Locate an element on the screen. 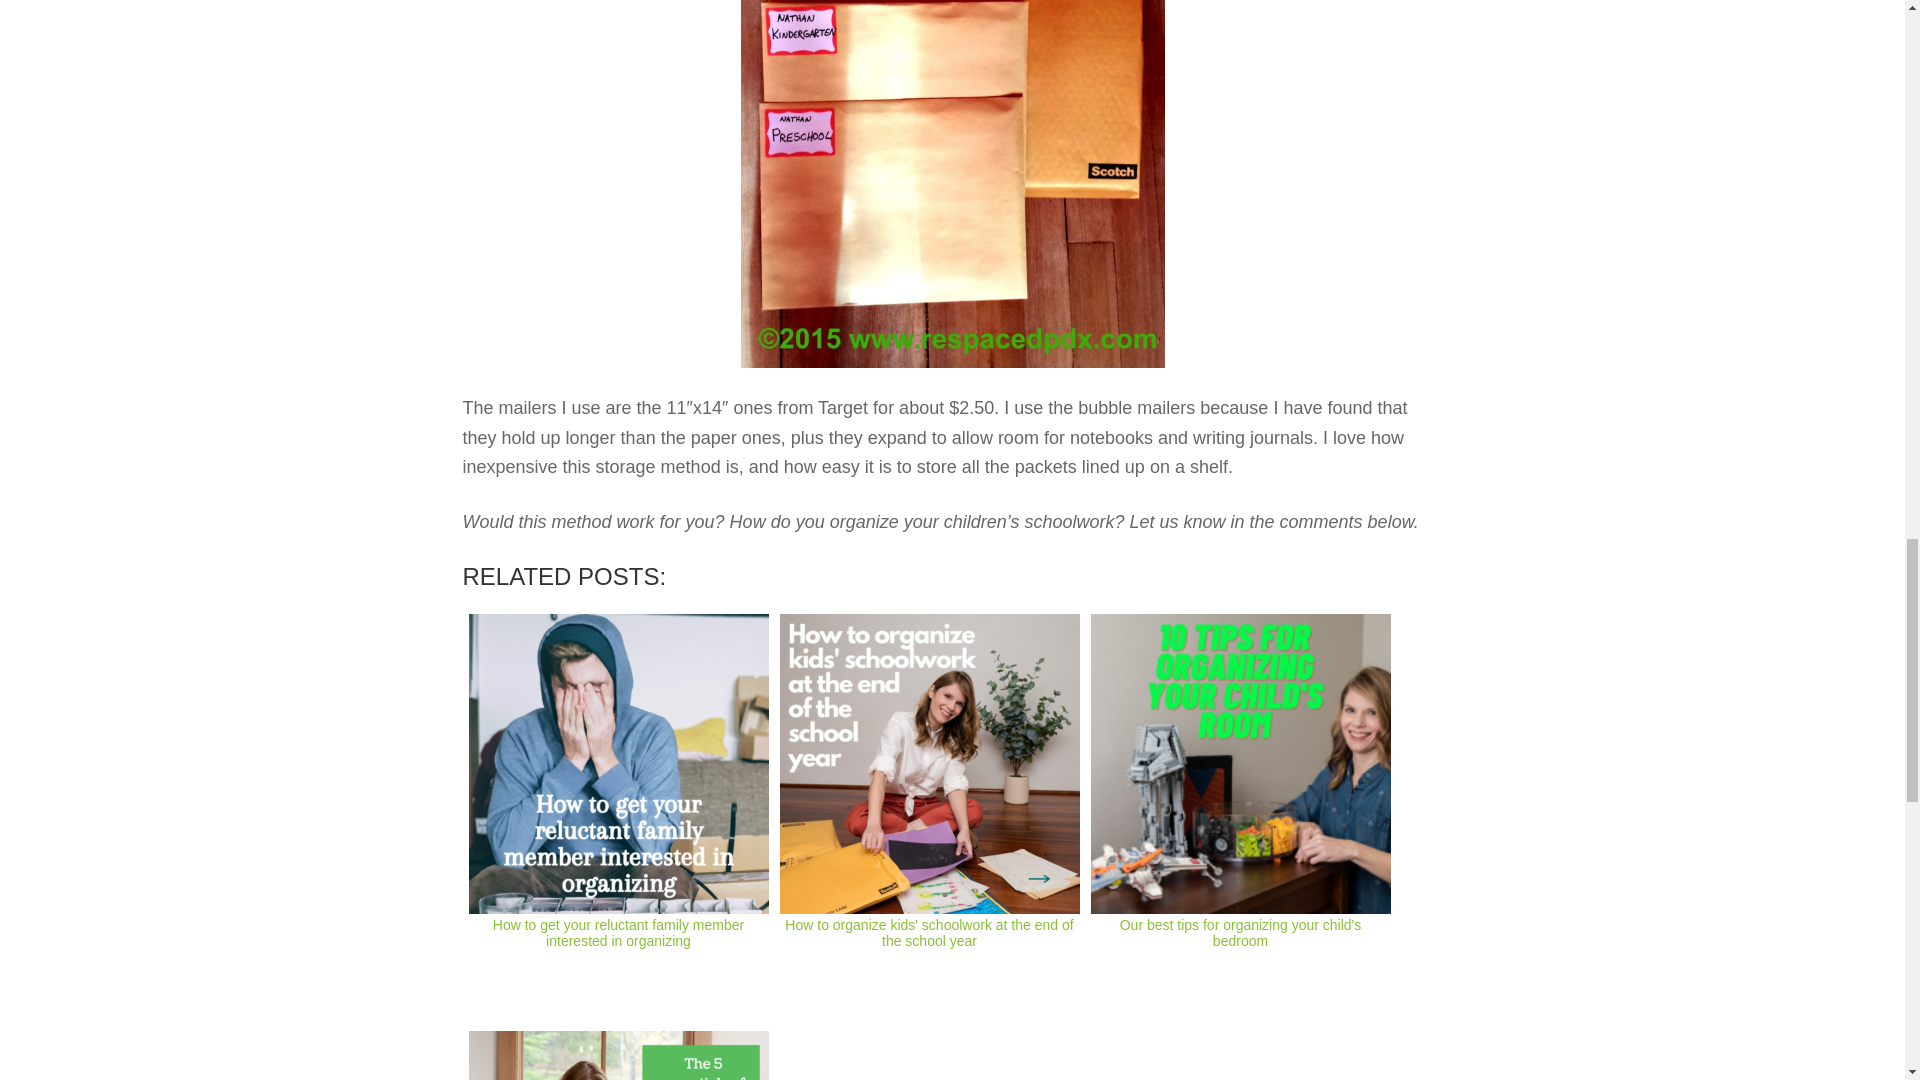  The 5 essentials of organizing kids' school papers is located at coordinates (618, 1052).